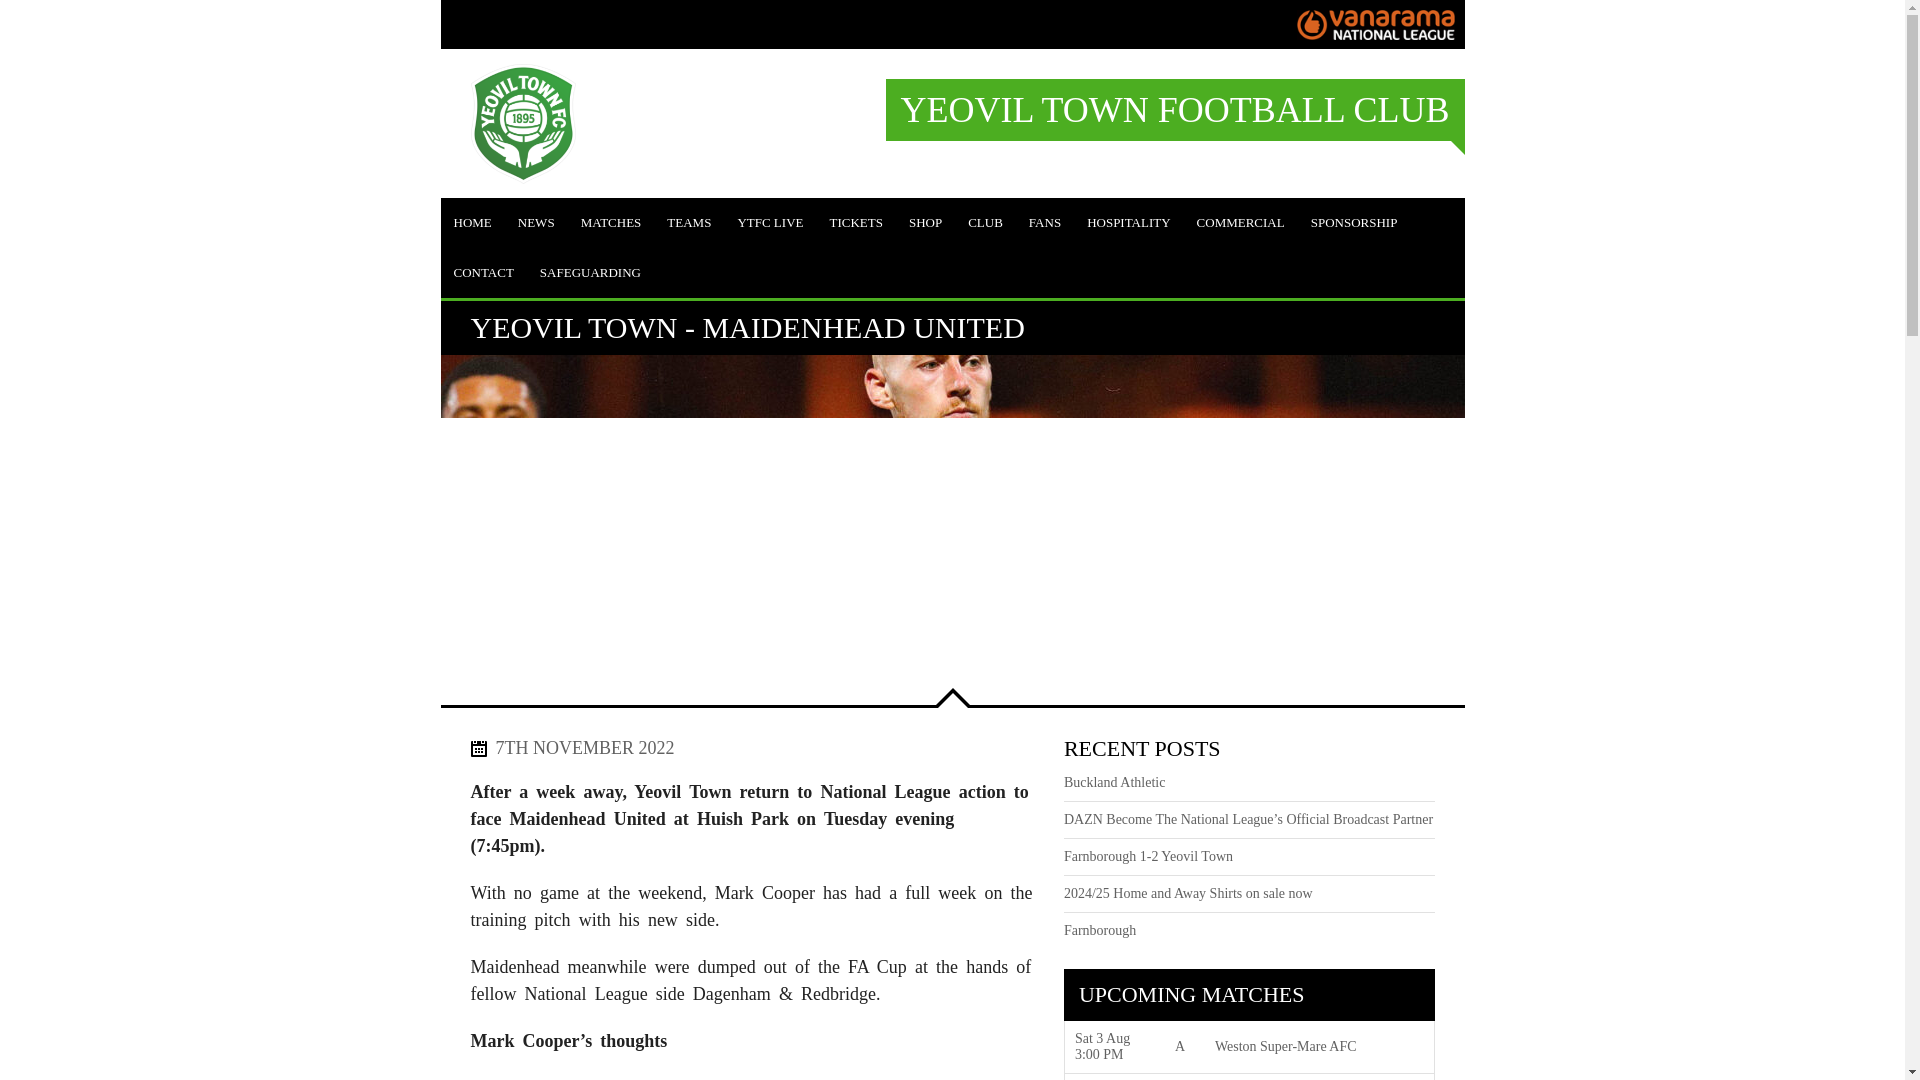 The image size is (1920, 1080). What do you see at coordinates (471, 222) in the screenshot?
I see `HOME` at bounding box center [471, 222].